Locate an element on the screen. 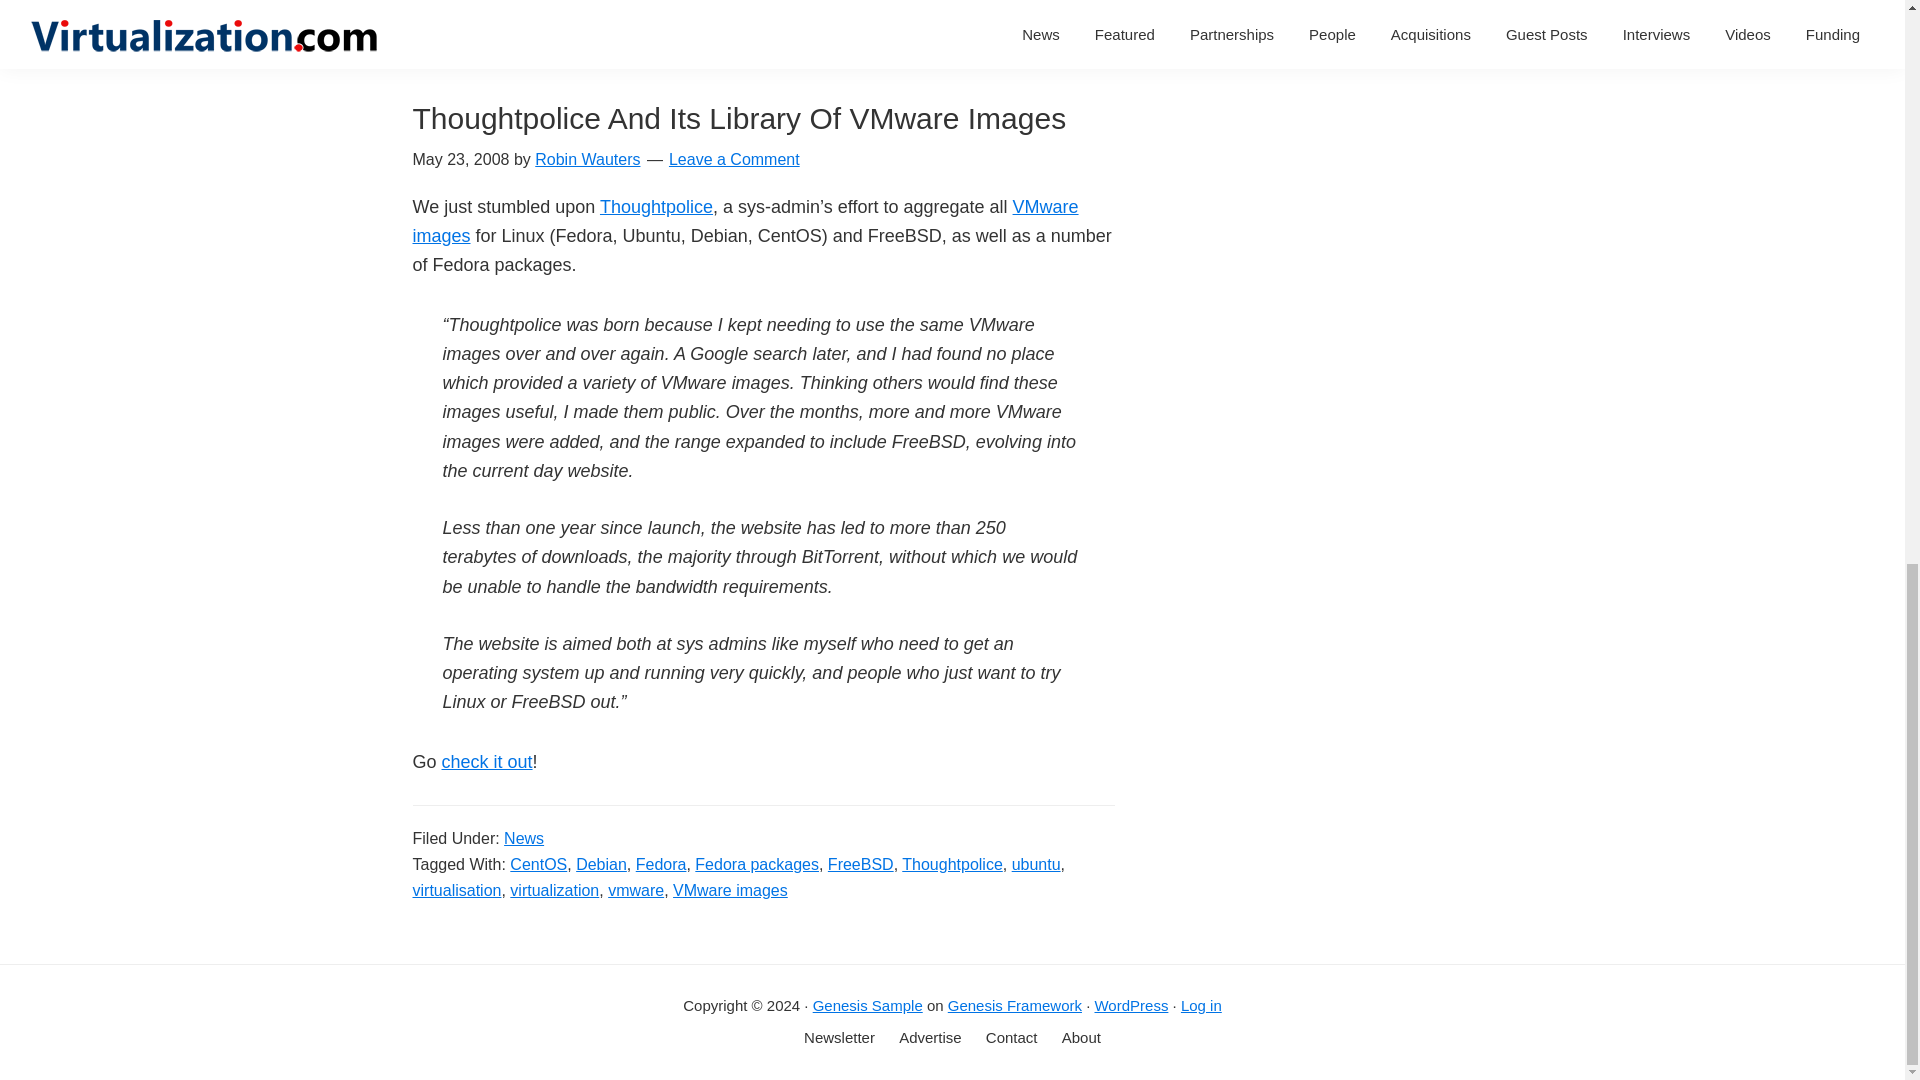  virtualization is located at coordinates (622, 27).